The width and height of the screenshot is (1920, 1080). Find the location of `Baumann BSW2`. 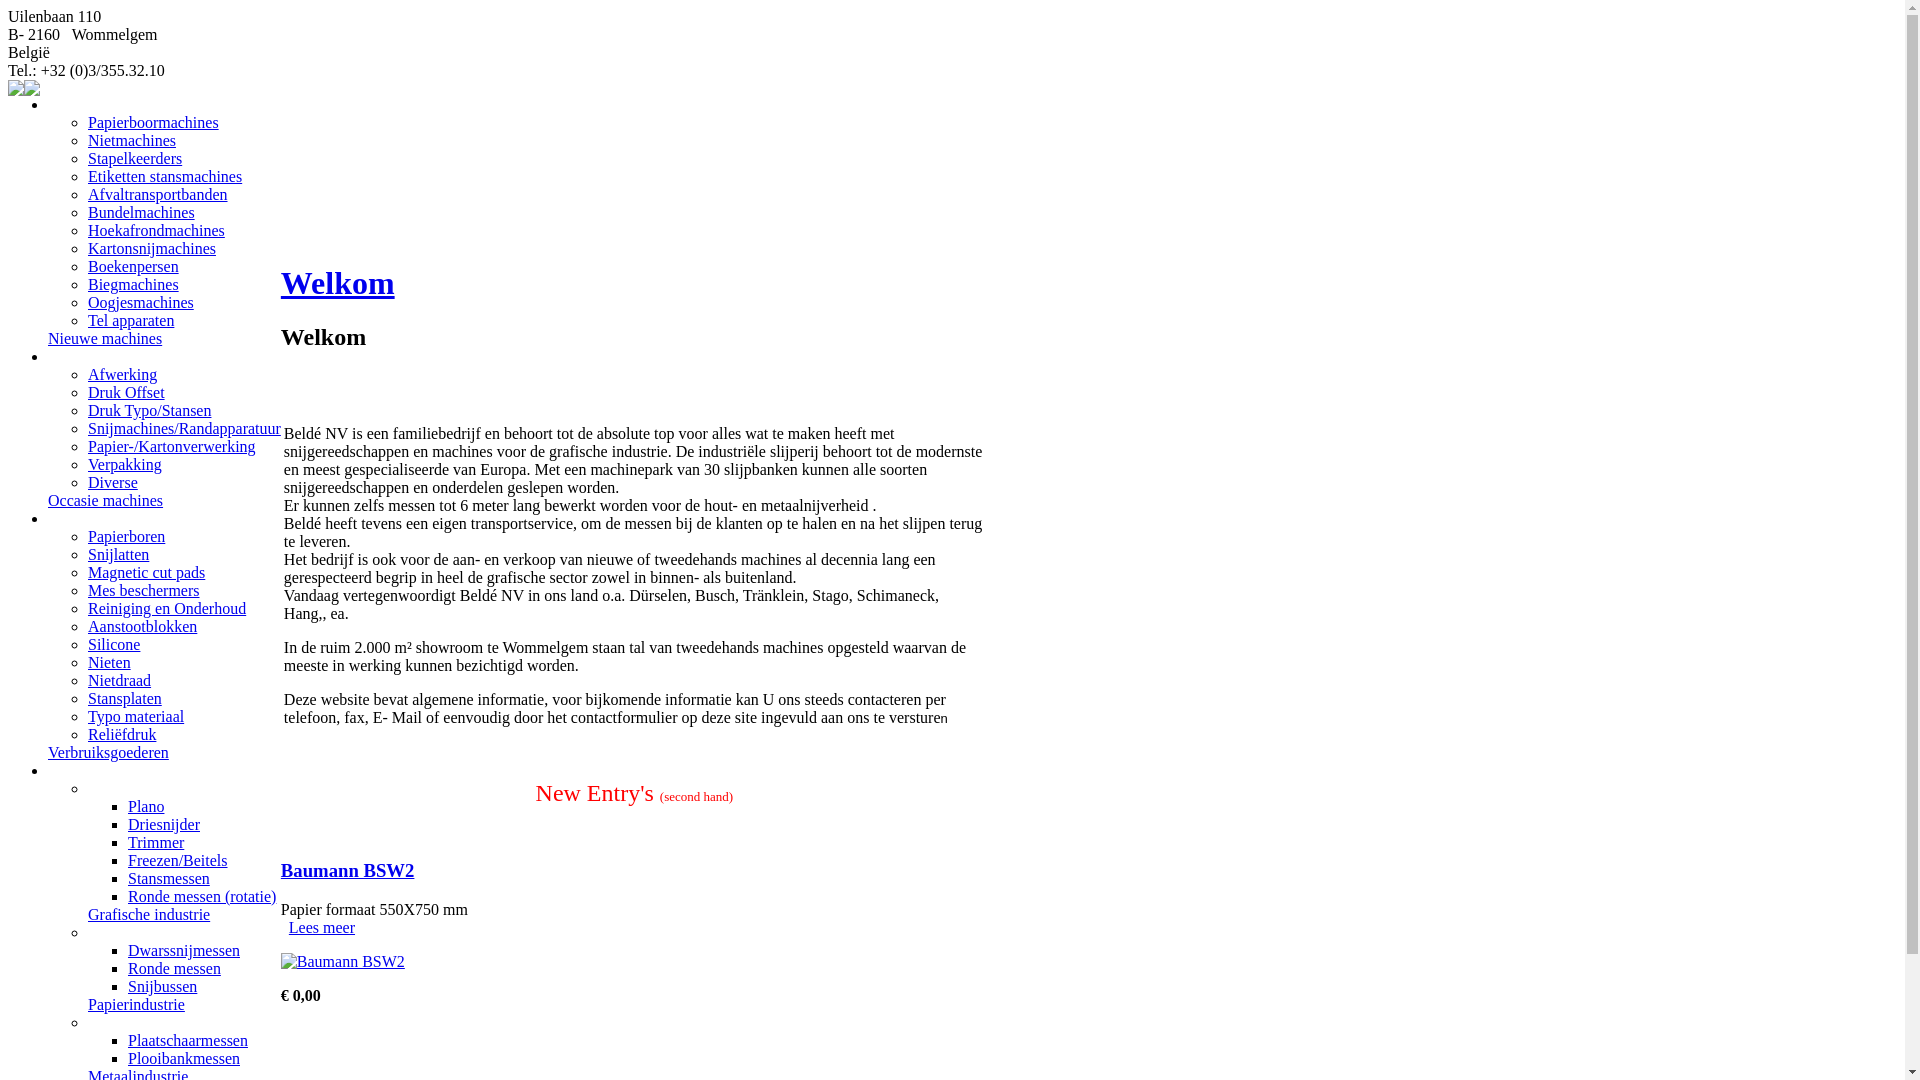

Baumann BSW2 is located at coordinates (348, 870).